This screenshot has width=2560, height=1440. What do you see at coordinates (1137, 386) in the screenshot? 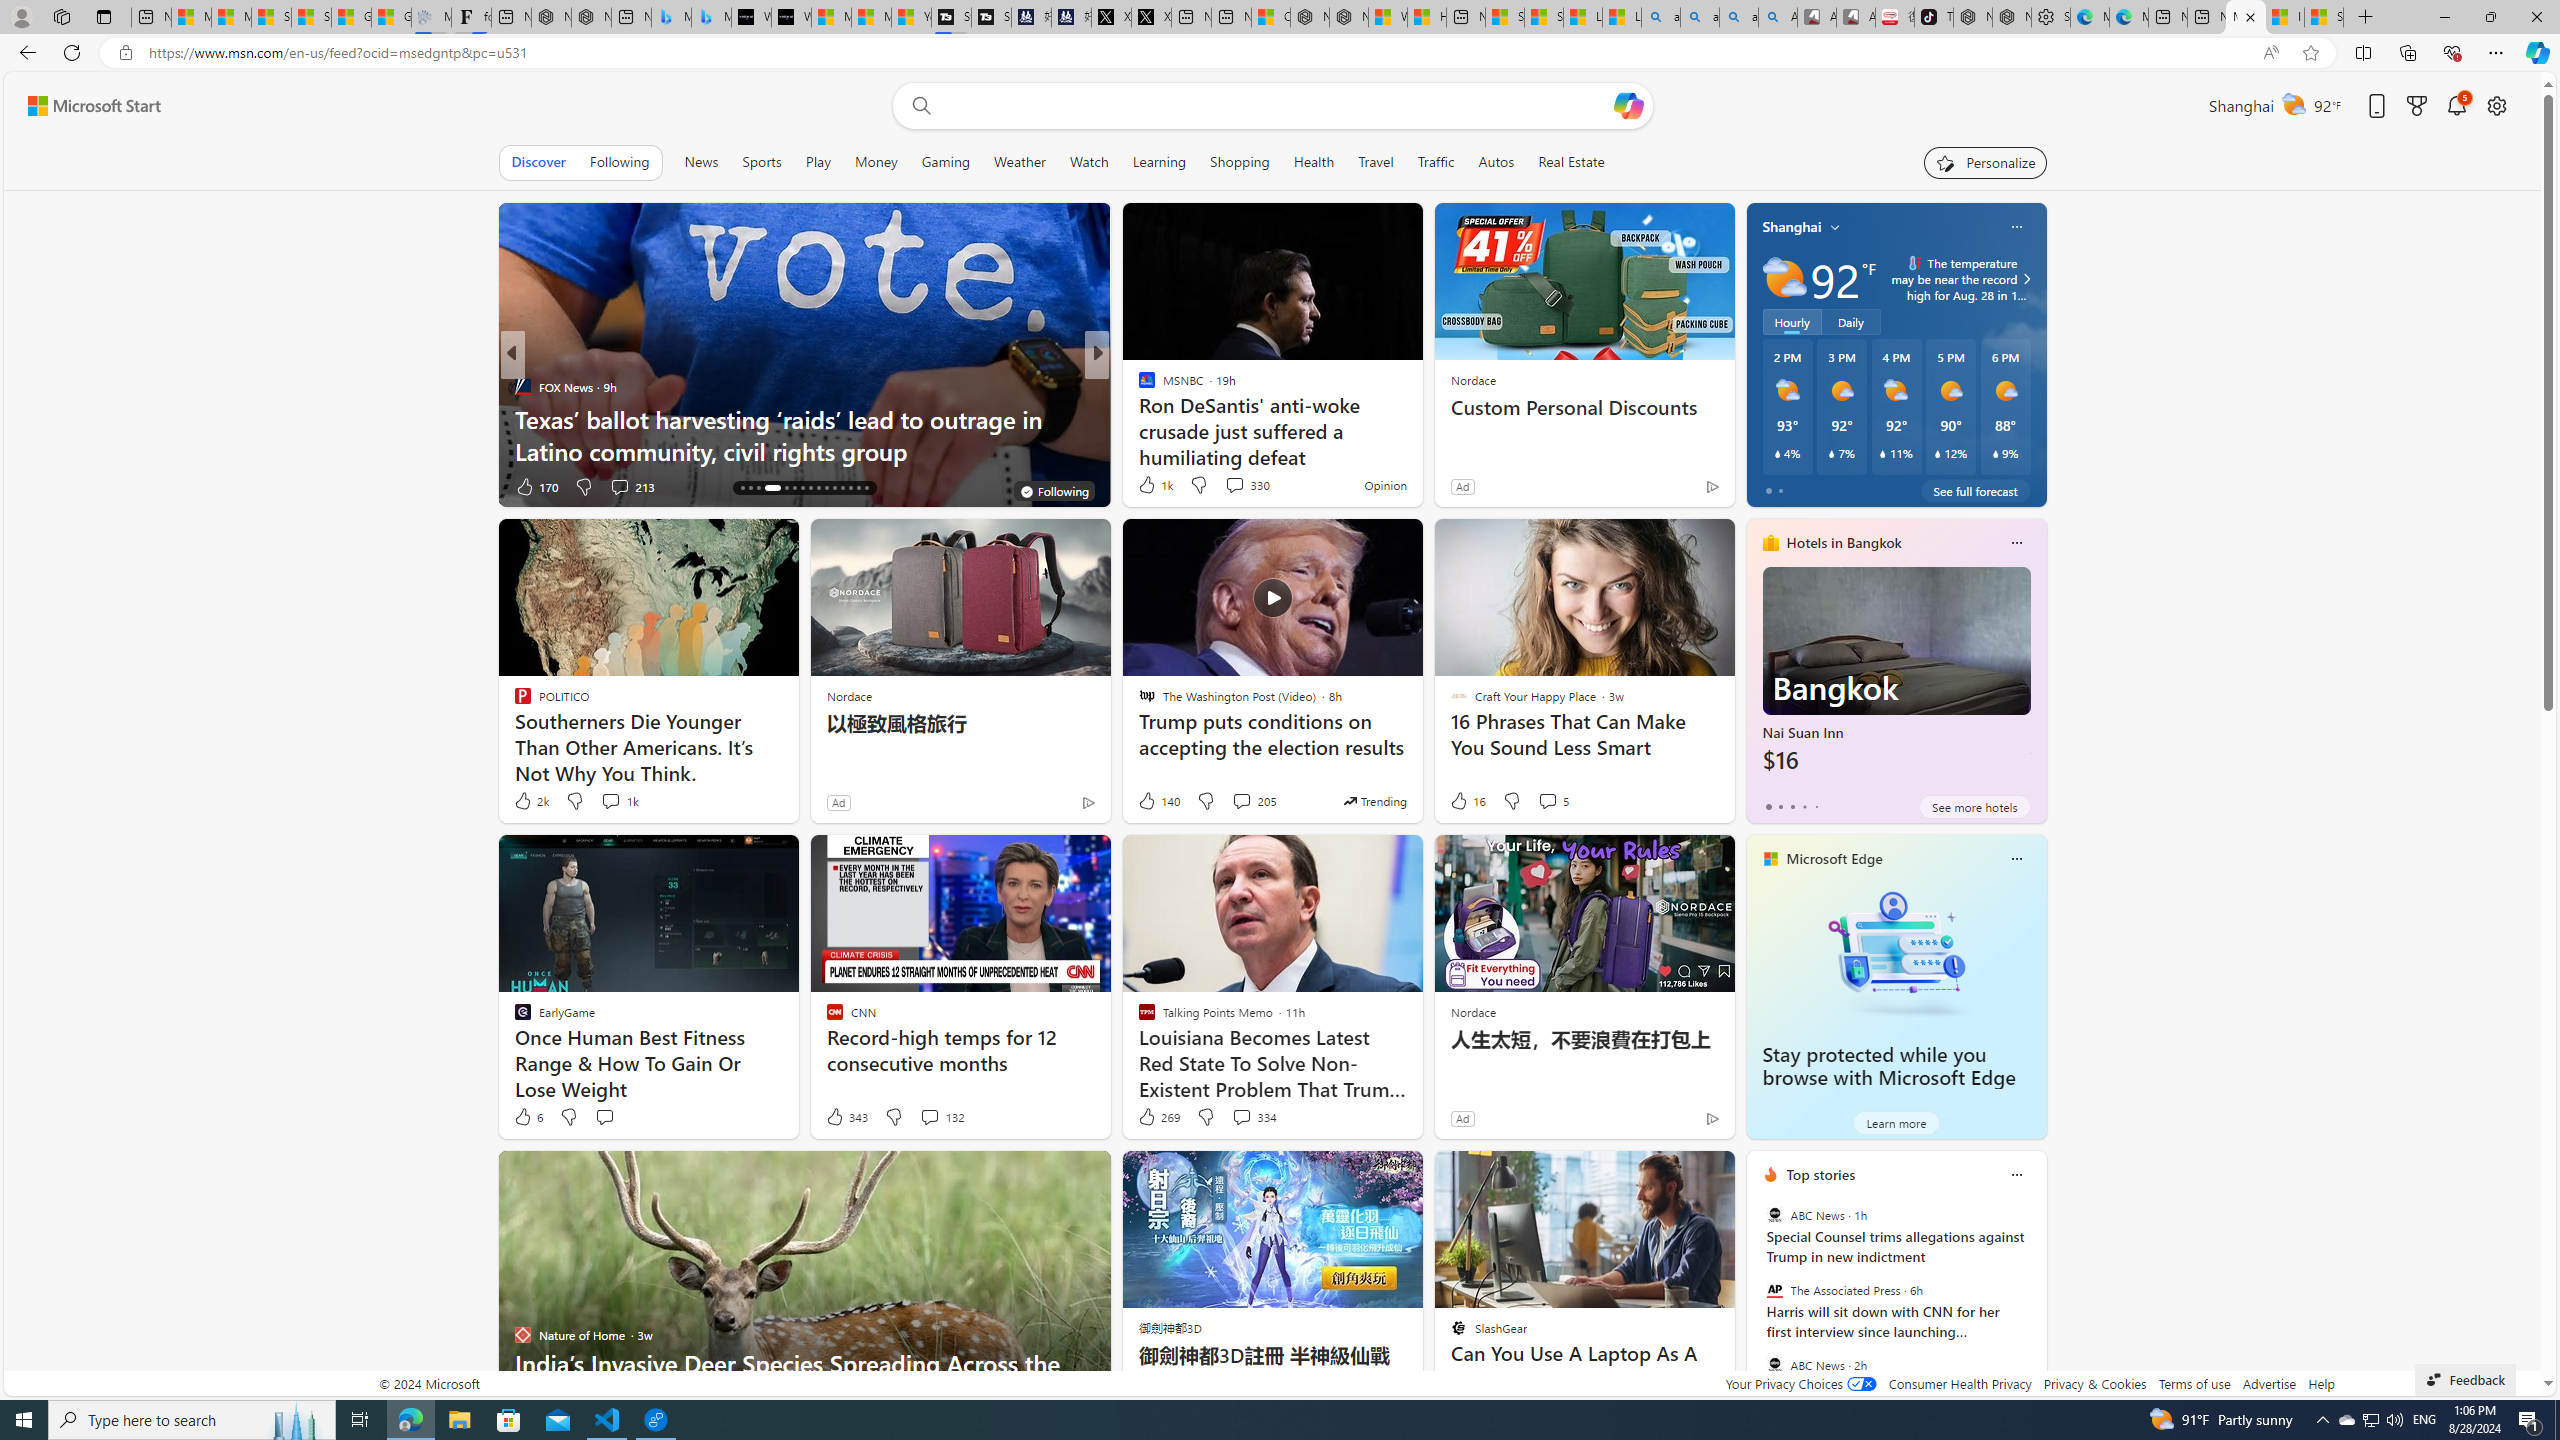
I see `TAG24 NEWS` at bounding box center [1137, 386].